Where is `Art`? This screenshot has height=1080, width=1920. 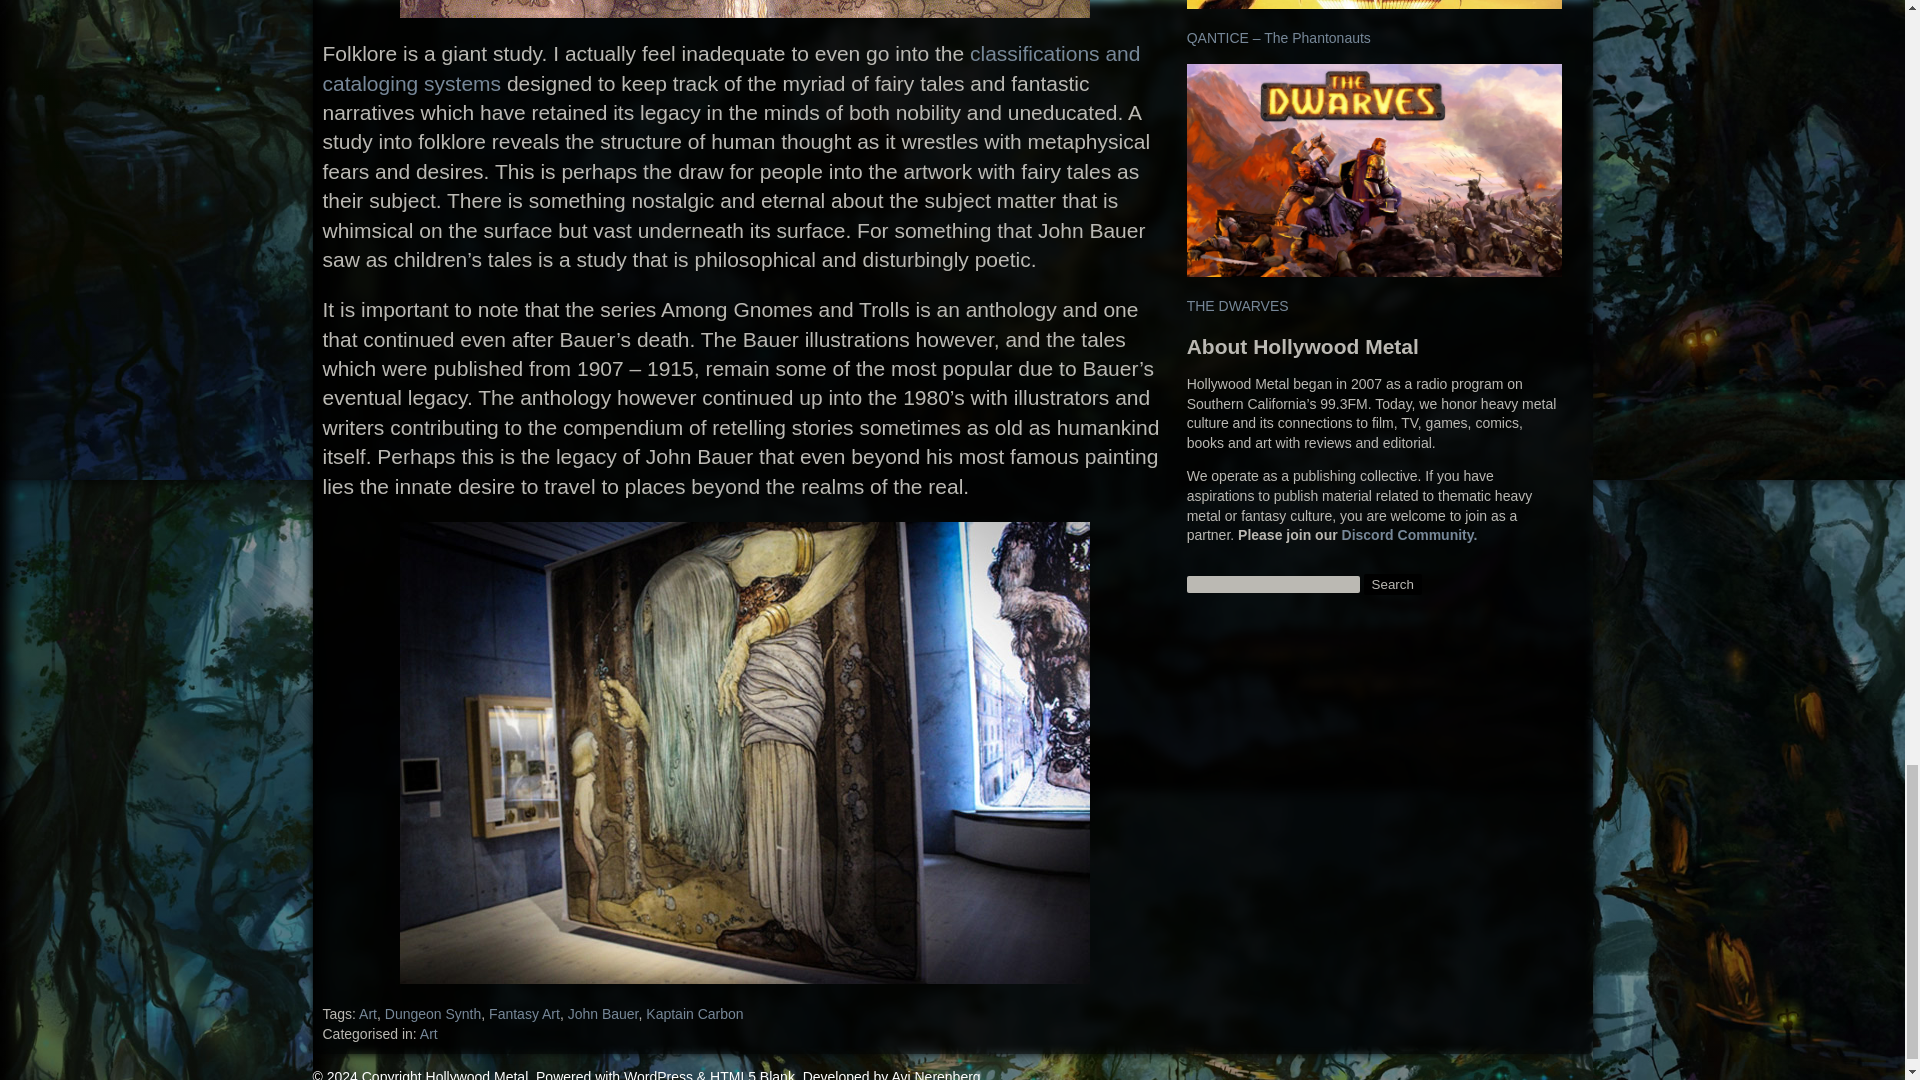 Art is located at coordinates (428, 1034).